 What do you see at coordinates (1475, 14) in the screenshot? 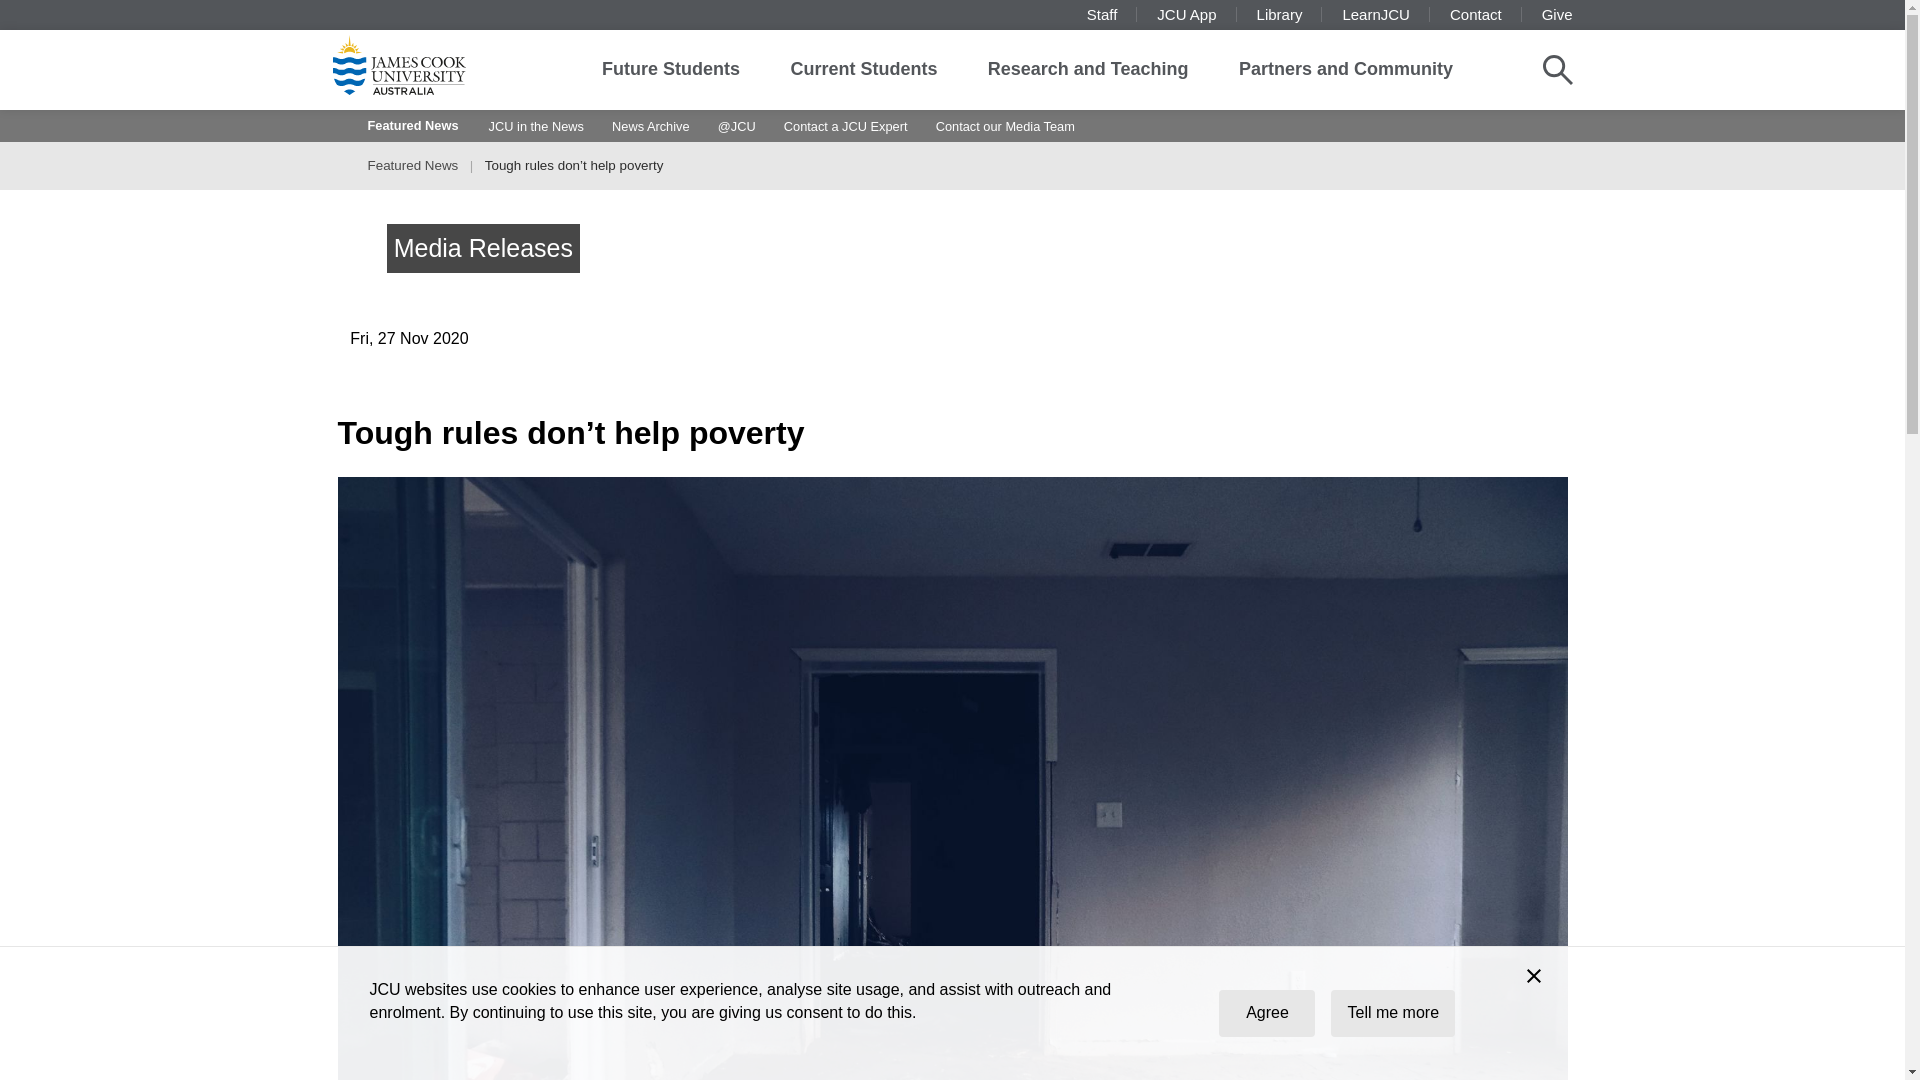
I see `Contact` at bounding box center [1475, 14].